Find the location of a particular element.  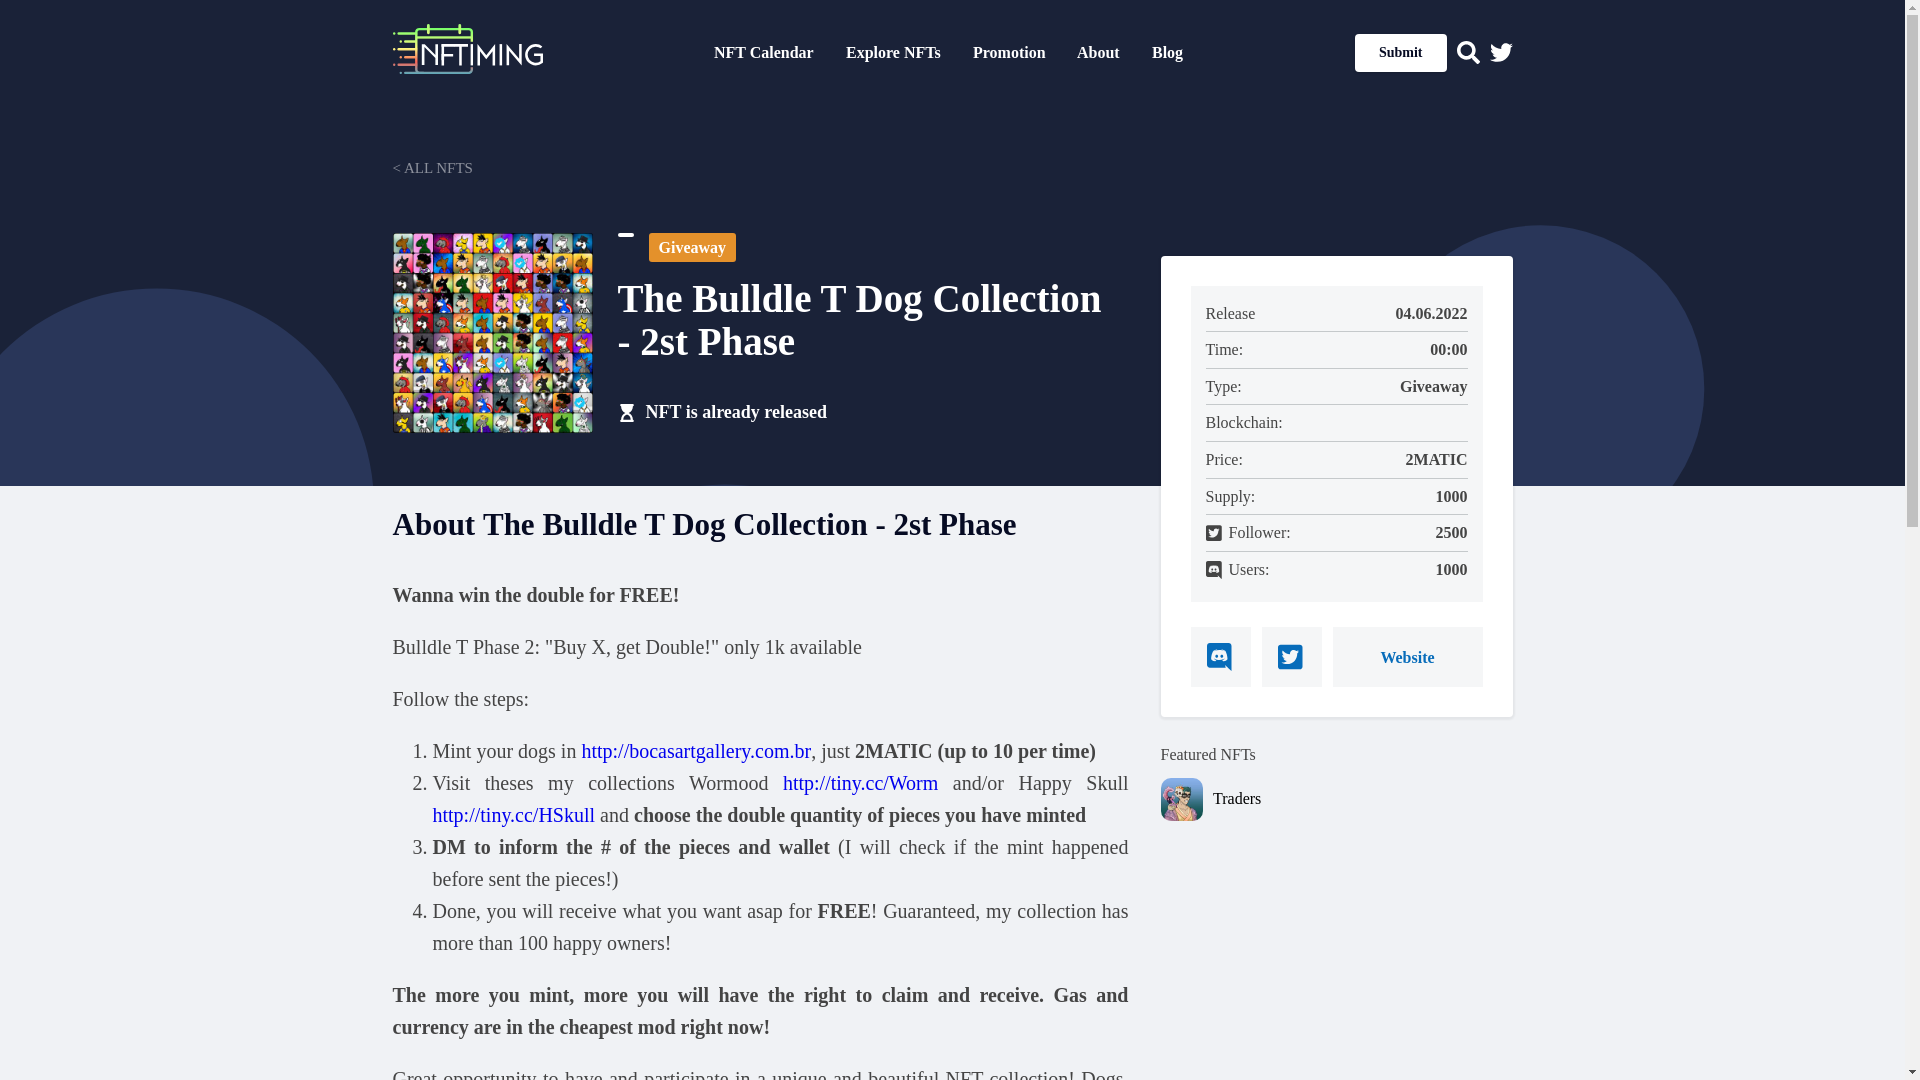

Blog is located at coordinates (1167, 52).